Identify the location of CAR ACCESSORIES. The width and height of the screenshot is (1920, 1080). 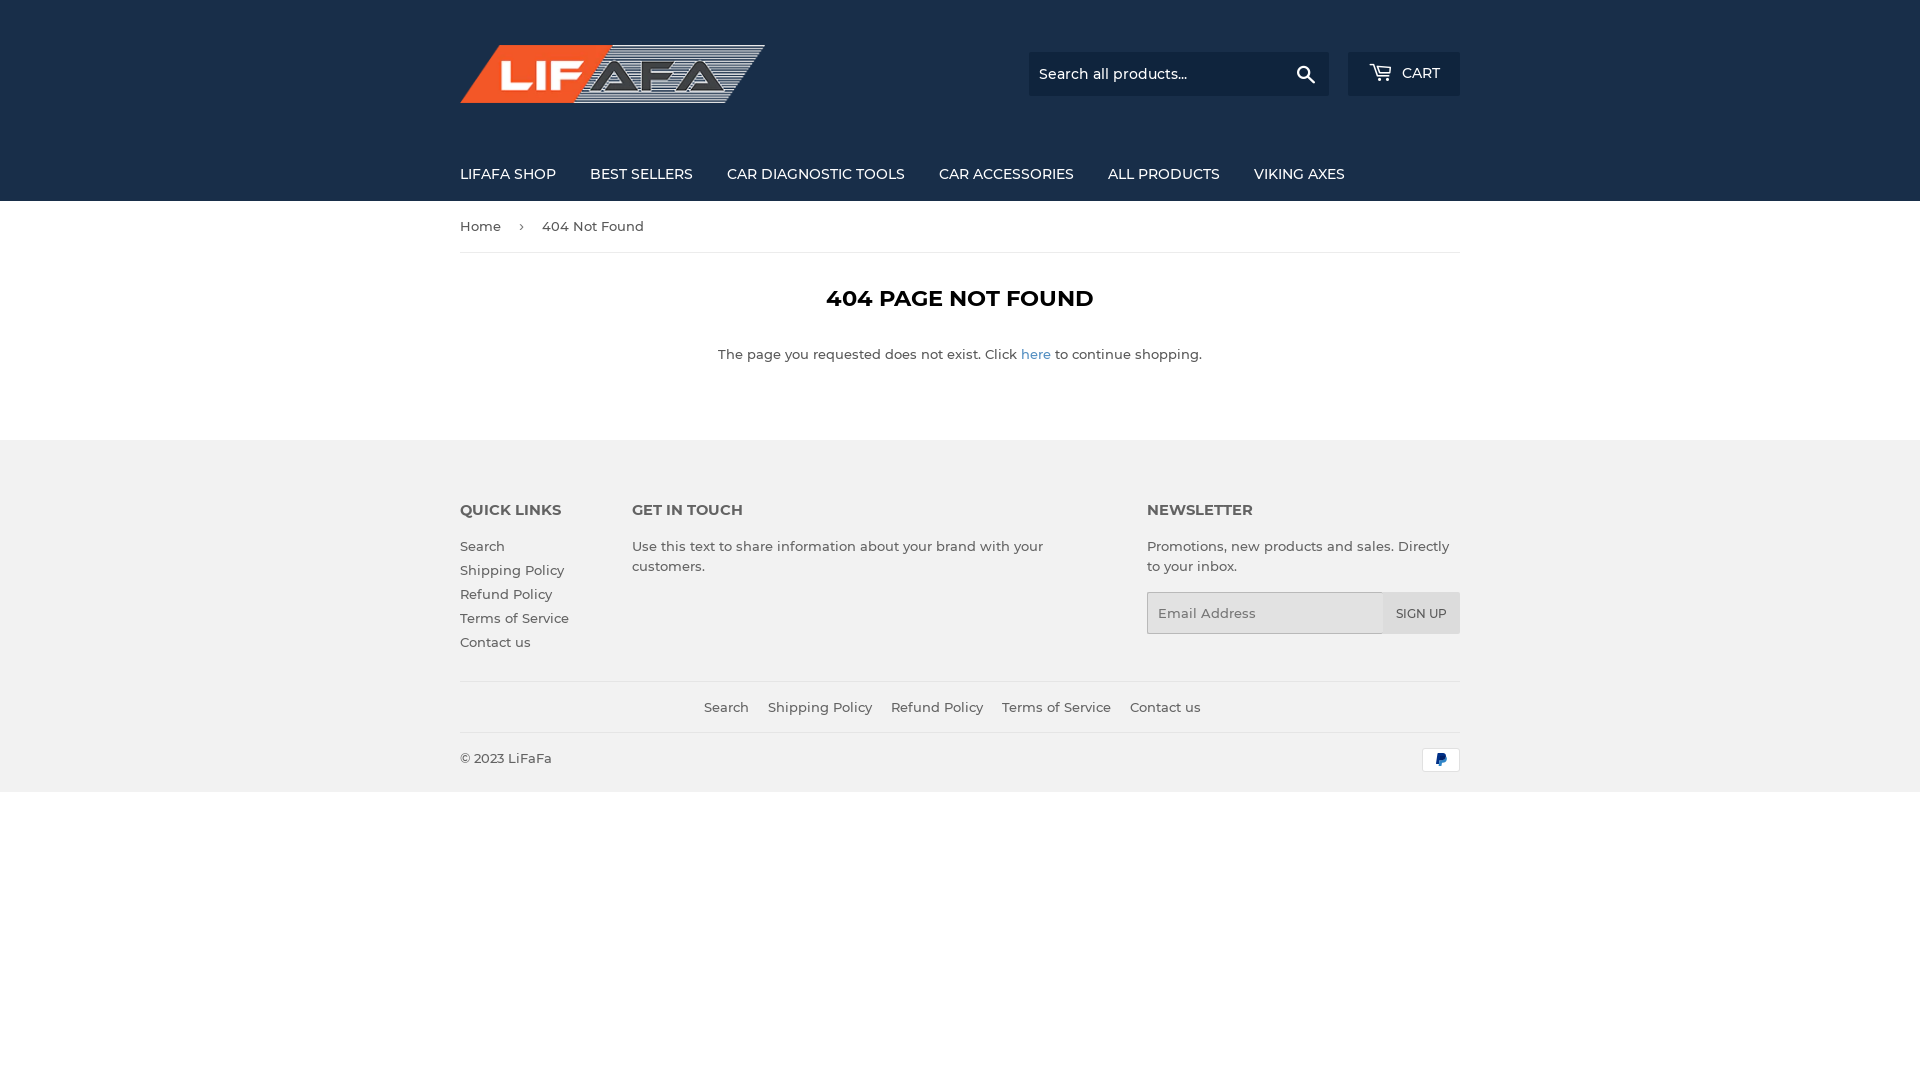
(1006, 174).